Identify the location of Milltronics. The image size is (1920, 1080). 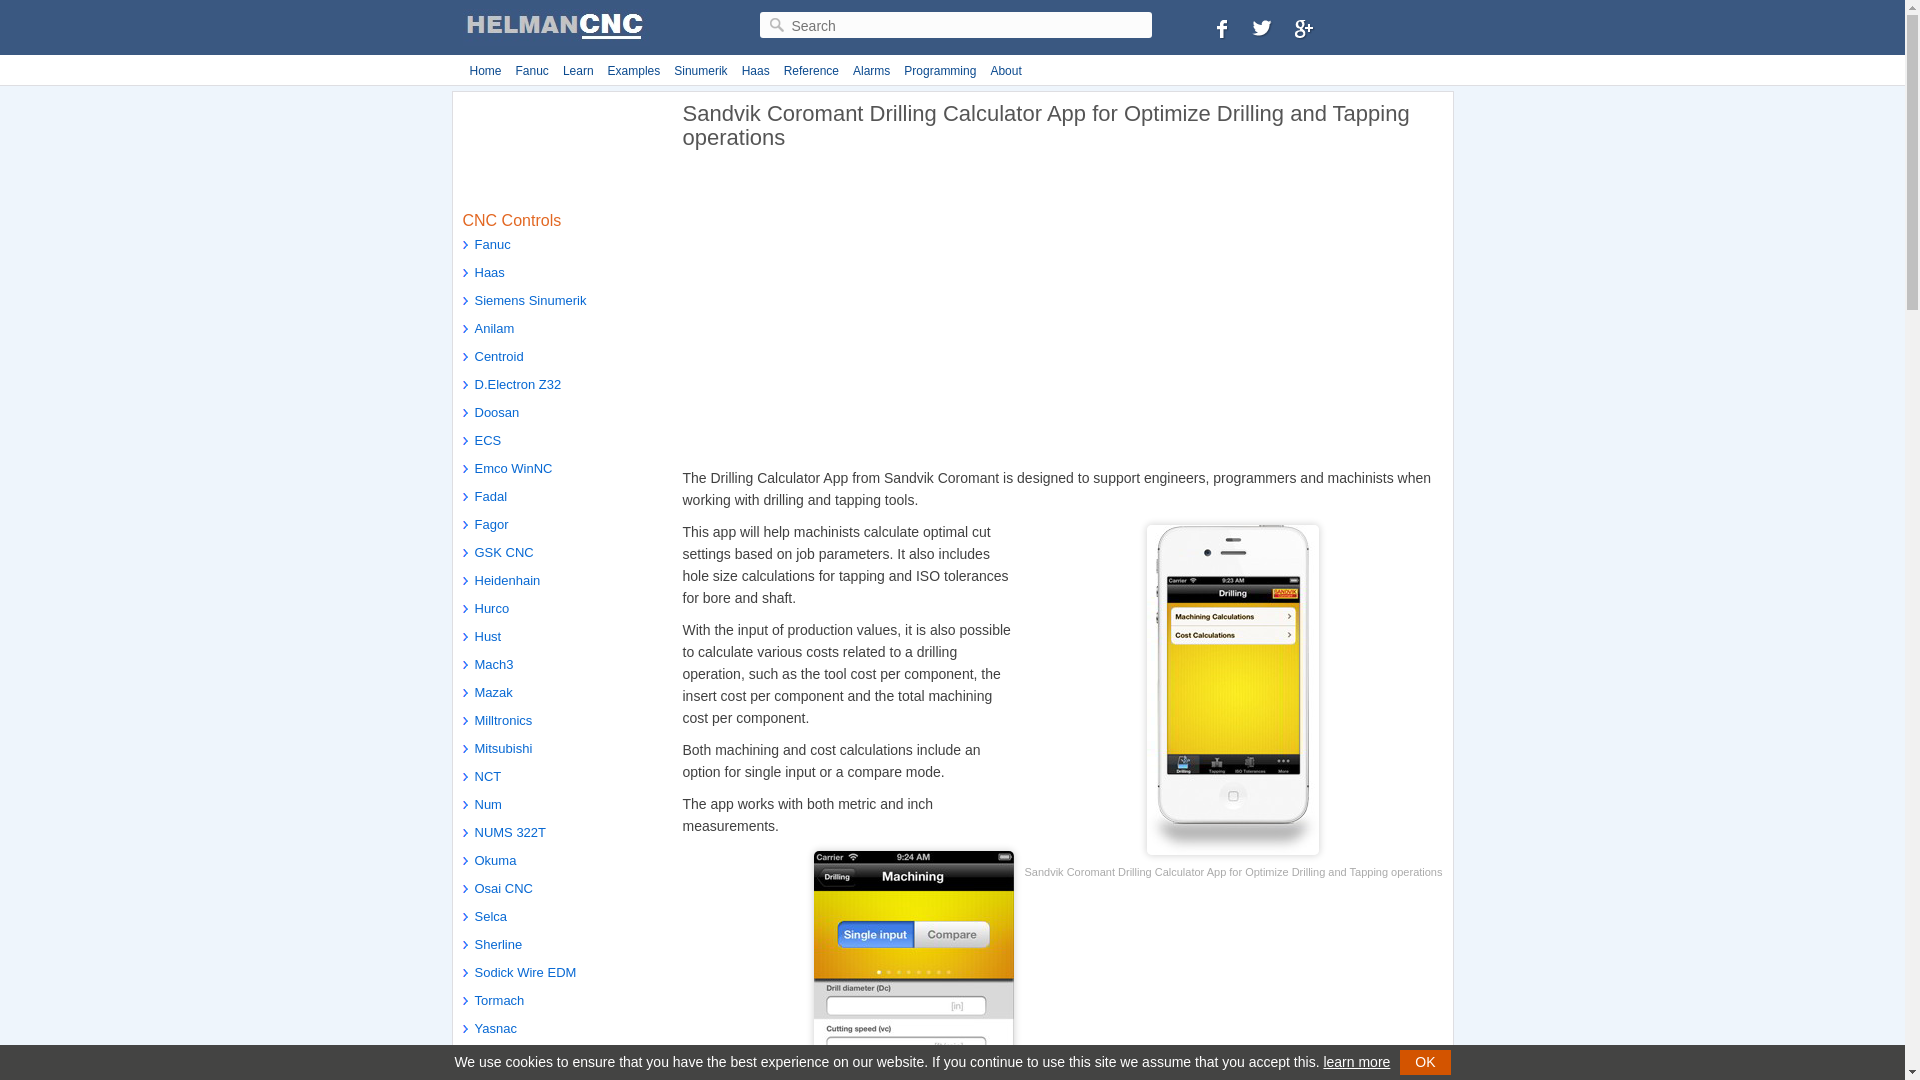
(562, 722).